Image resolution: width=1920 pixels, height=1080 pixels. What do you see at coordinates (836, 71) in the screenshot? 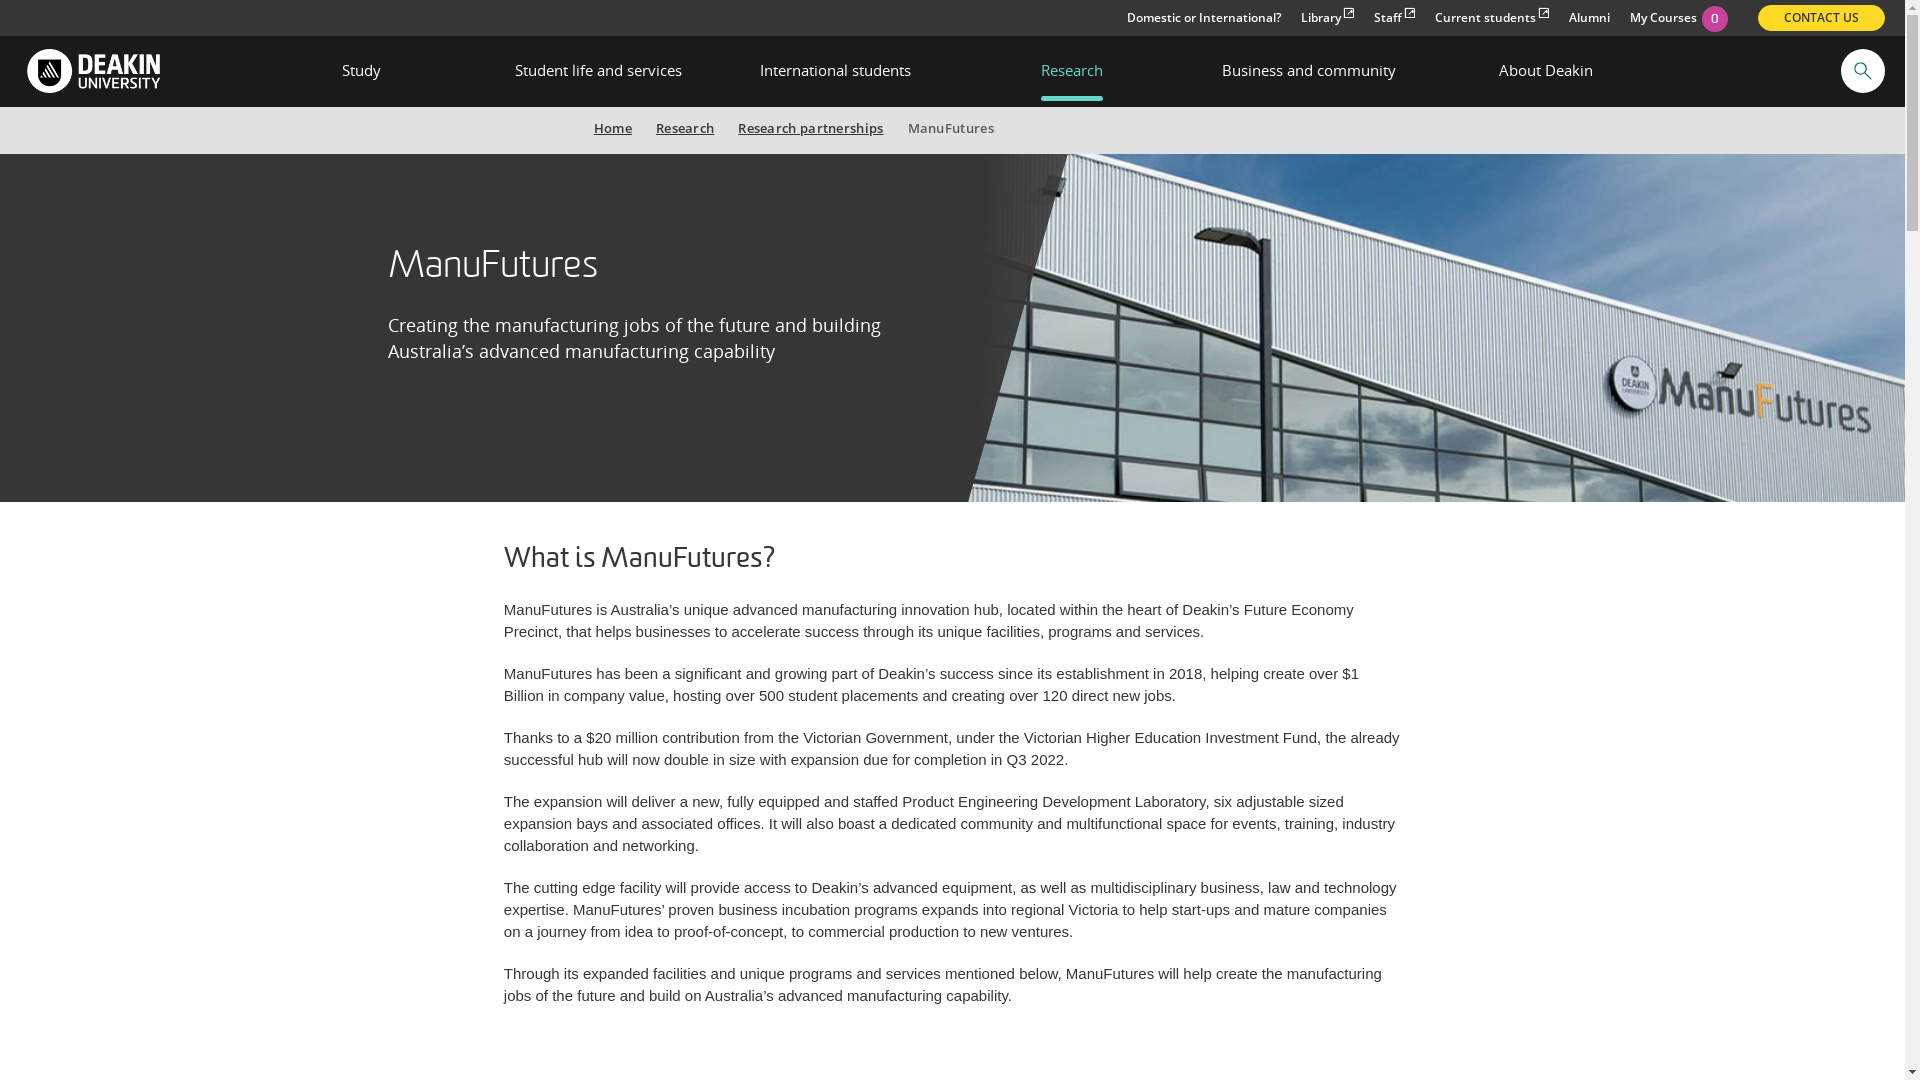
I see `International students` at bounding box center [836, 71].